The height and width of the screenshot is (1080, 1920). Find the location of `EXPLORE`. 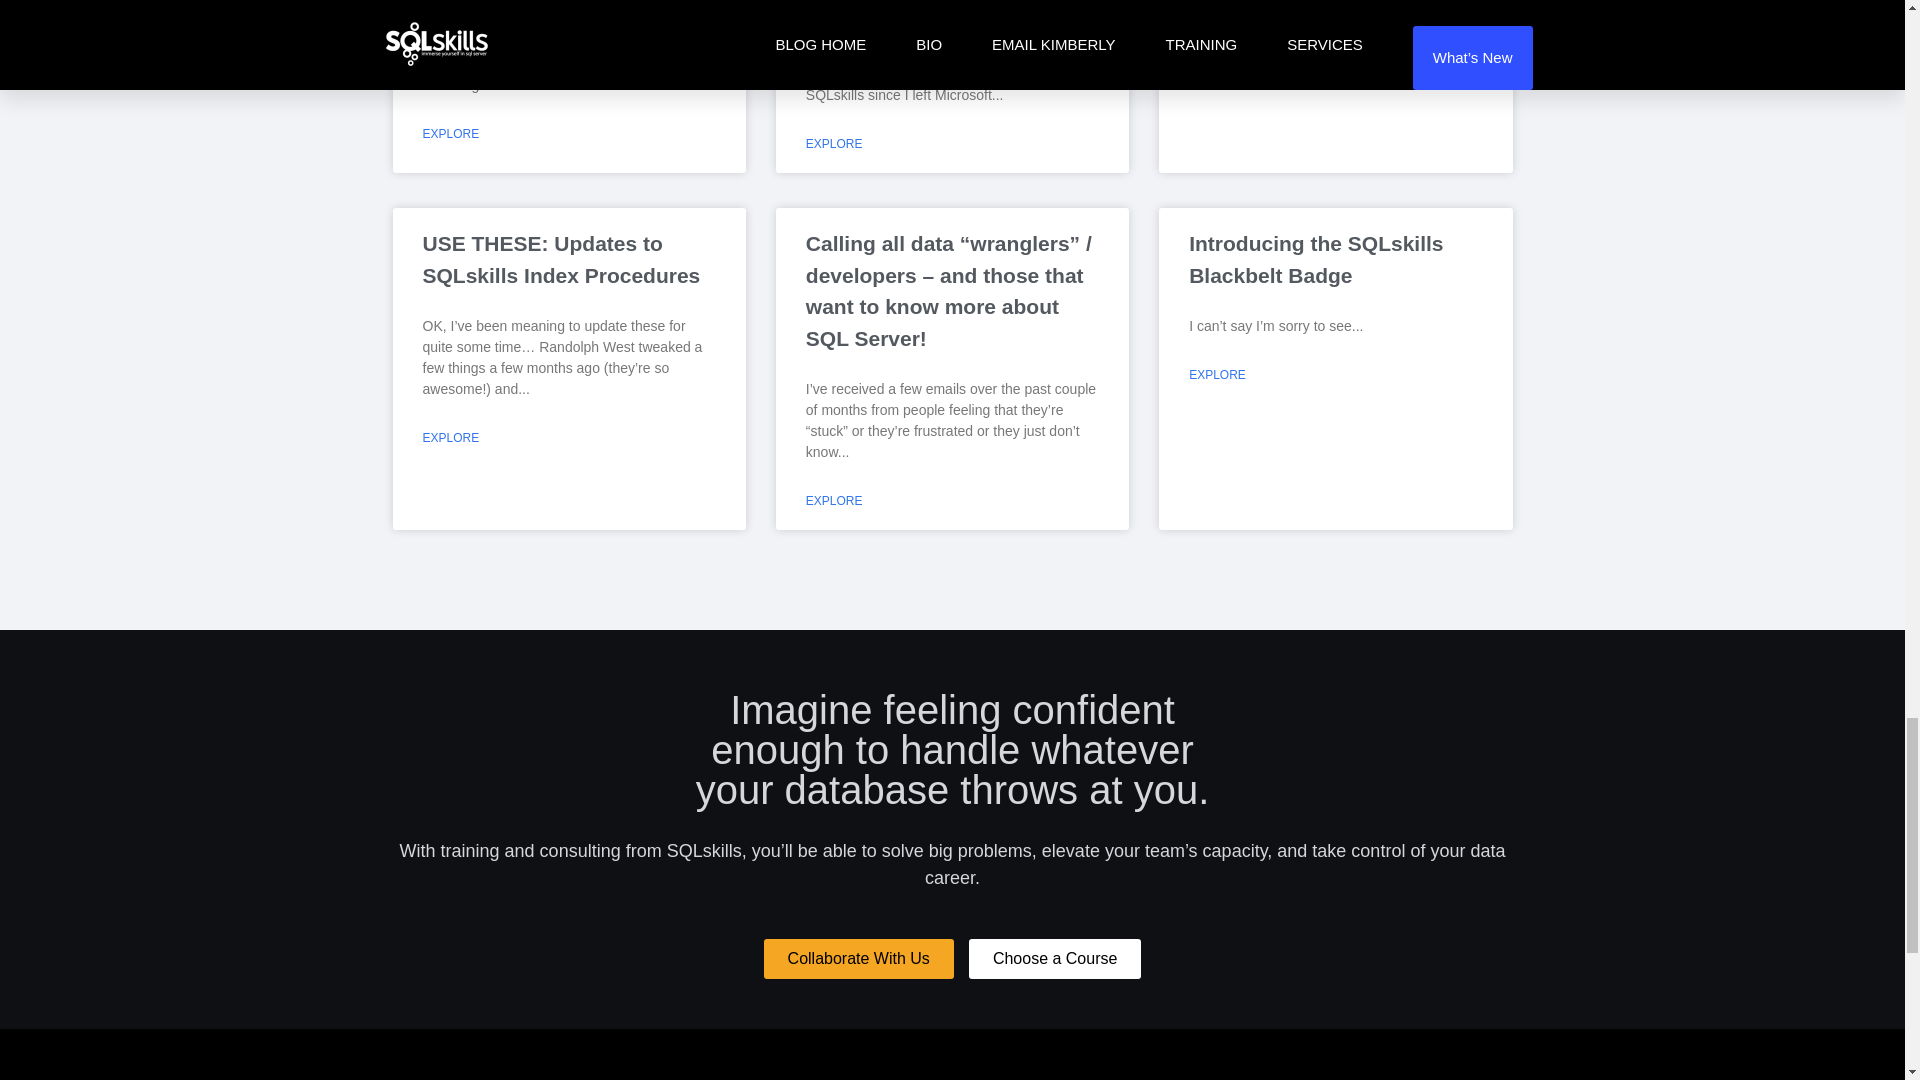

EXPLORE is located at coordinates (1217, 80).